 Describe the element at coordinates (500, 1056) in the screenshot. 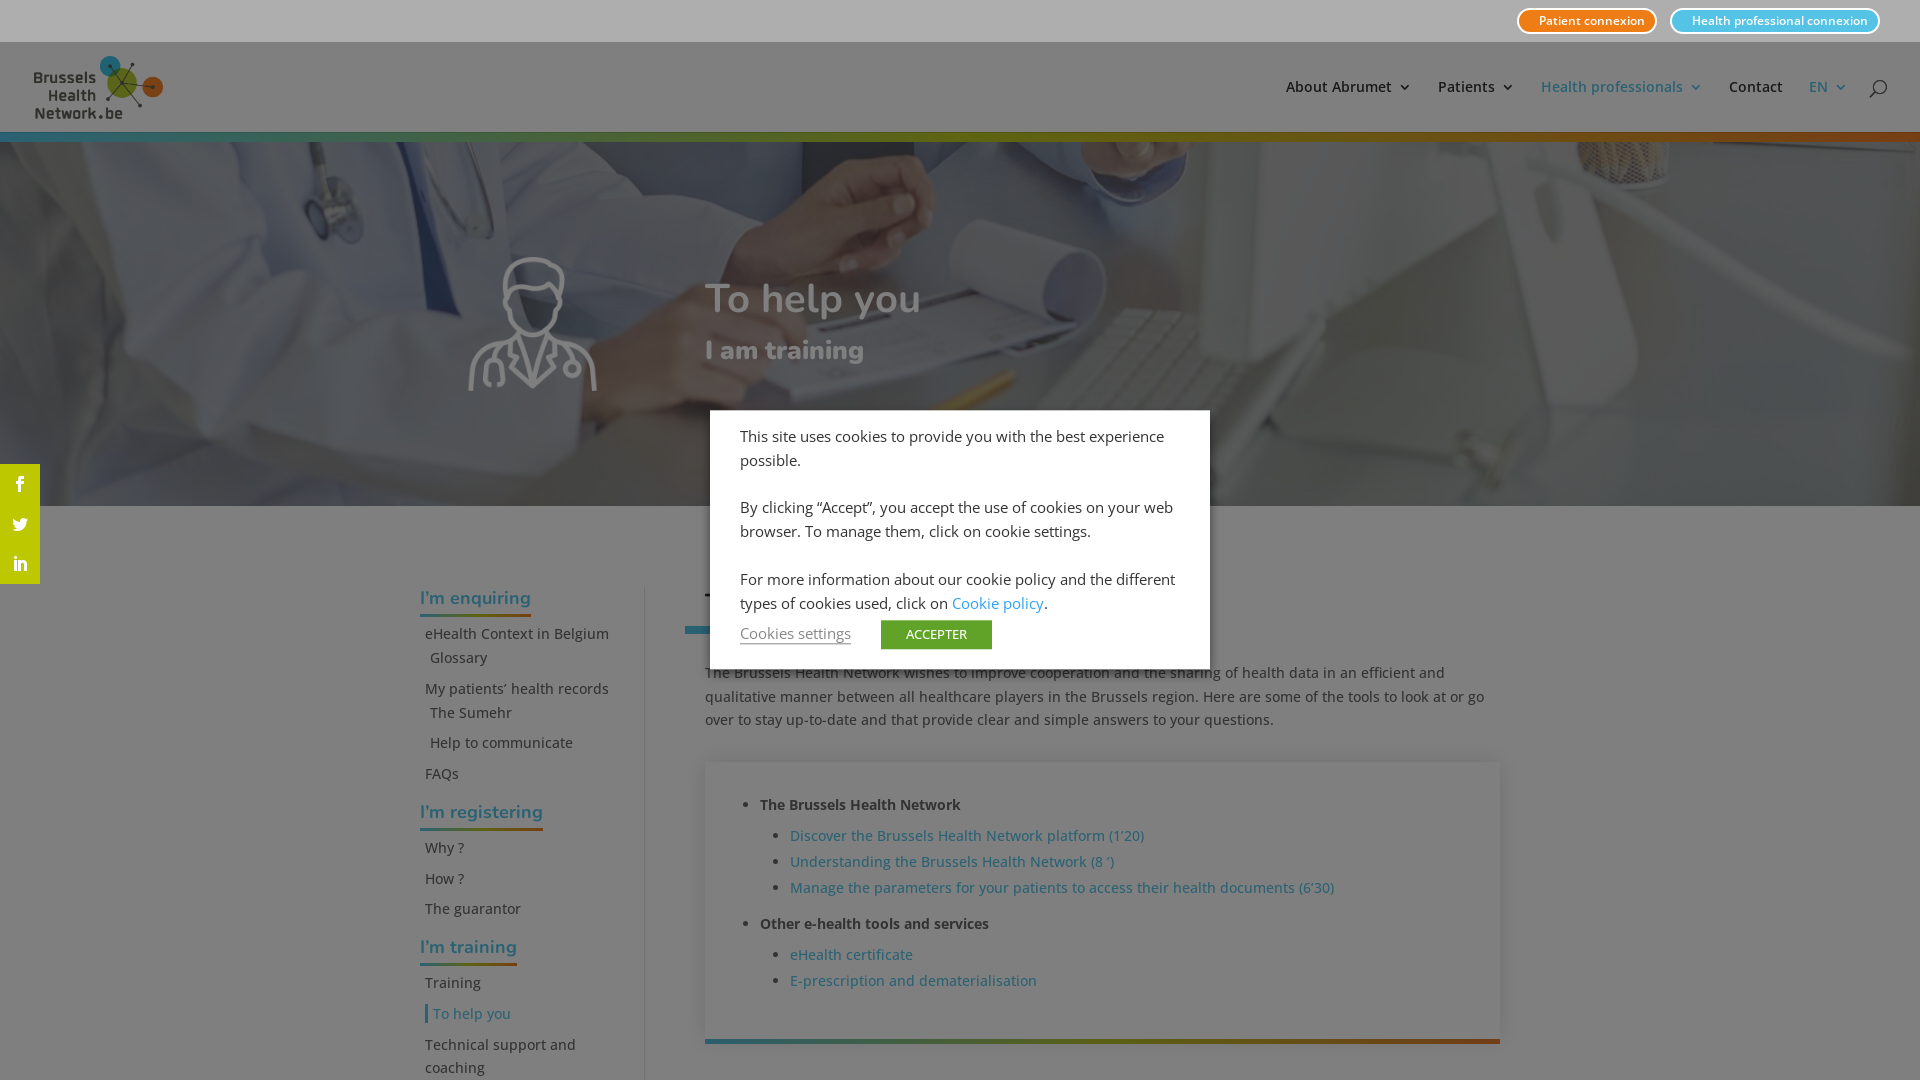

I see `Technical support and coaching` at that location.